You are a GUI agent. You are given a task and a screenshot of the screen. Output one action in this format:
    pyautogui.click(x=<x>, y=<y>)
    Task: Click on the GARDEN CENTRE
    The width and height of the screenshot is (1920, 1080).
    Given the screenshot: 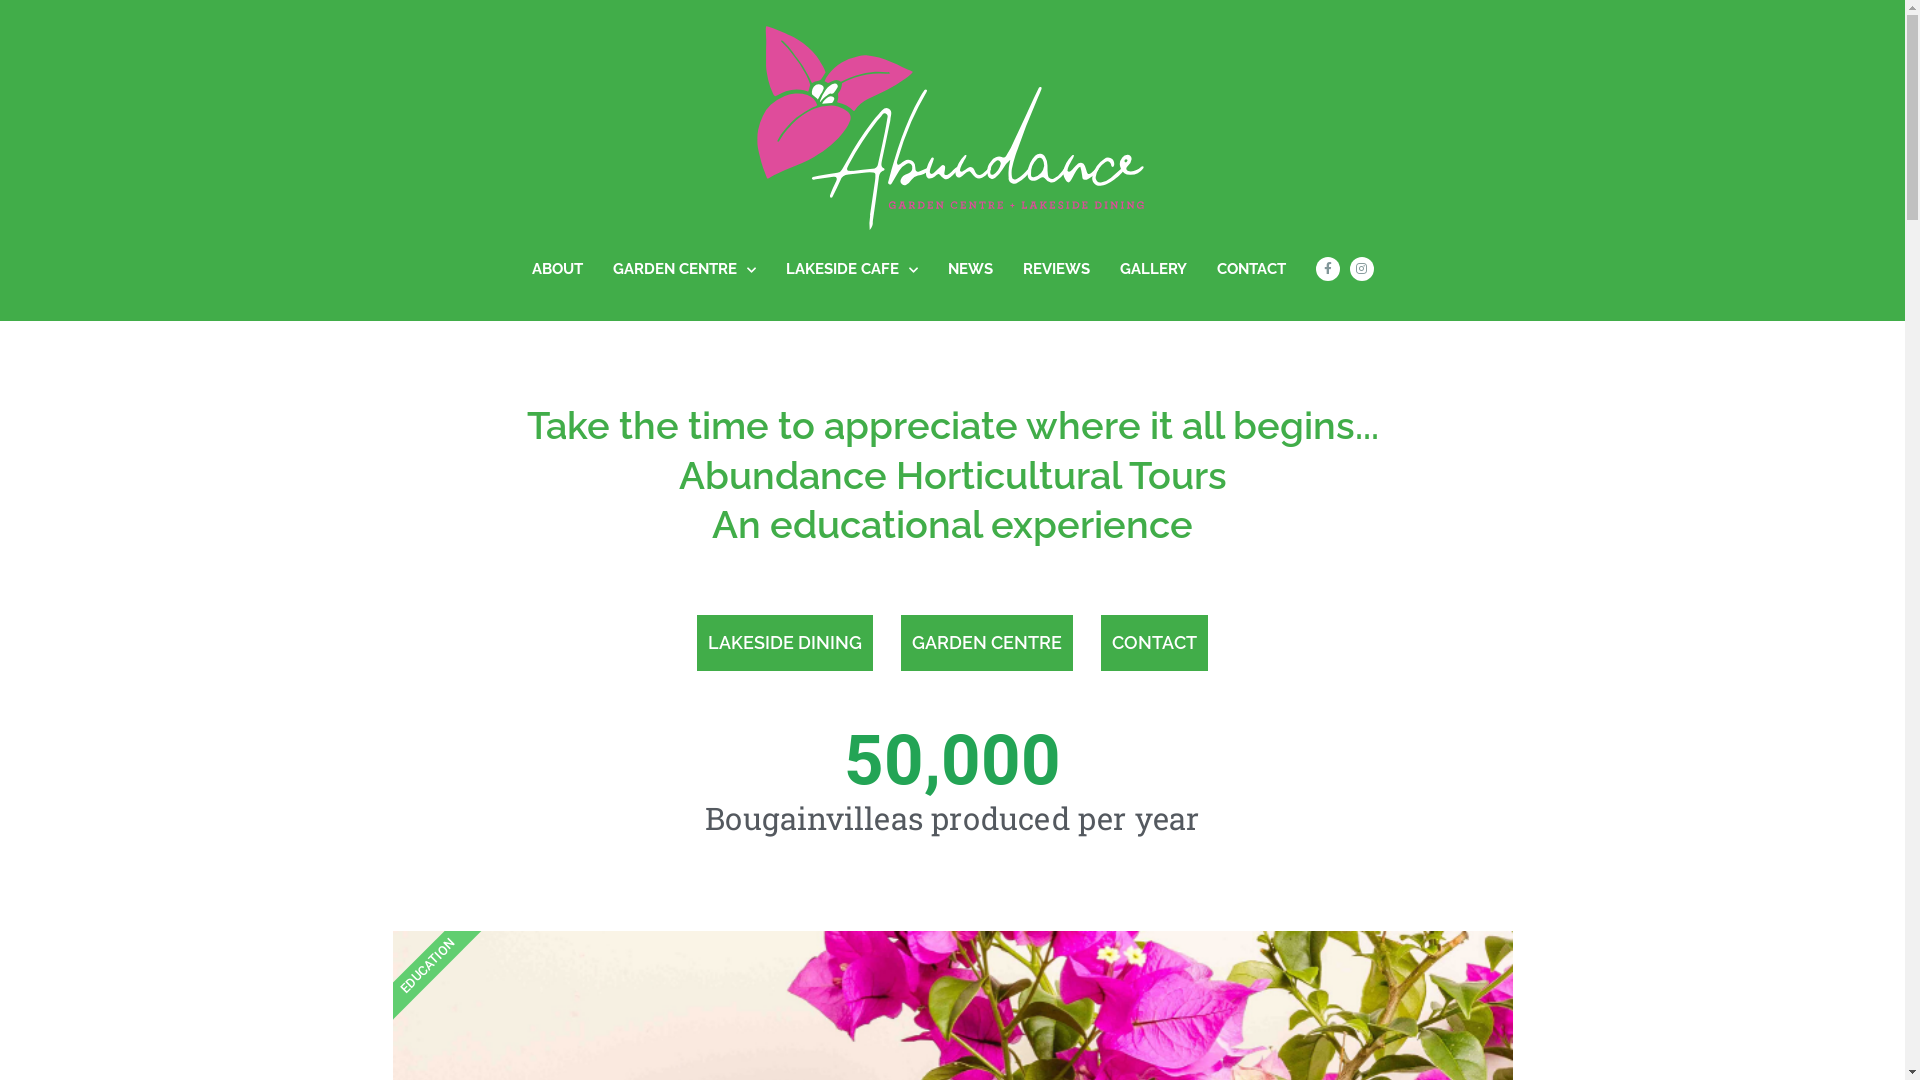 What is the action you would take?
    pyautogui.click(x=684, y=269)
    